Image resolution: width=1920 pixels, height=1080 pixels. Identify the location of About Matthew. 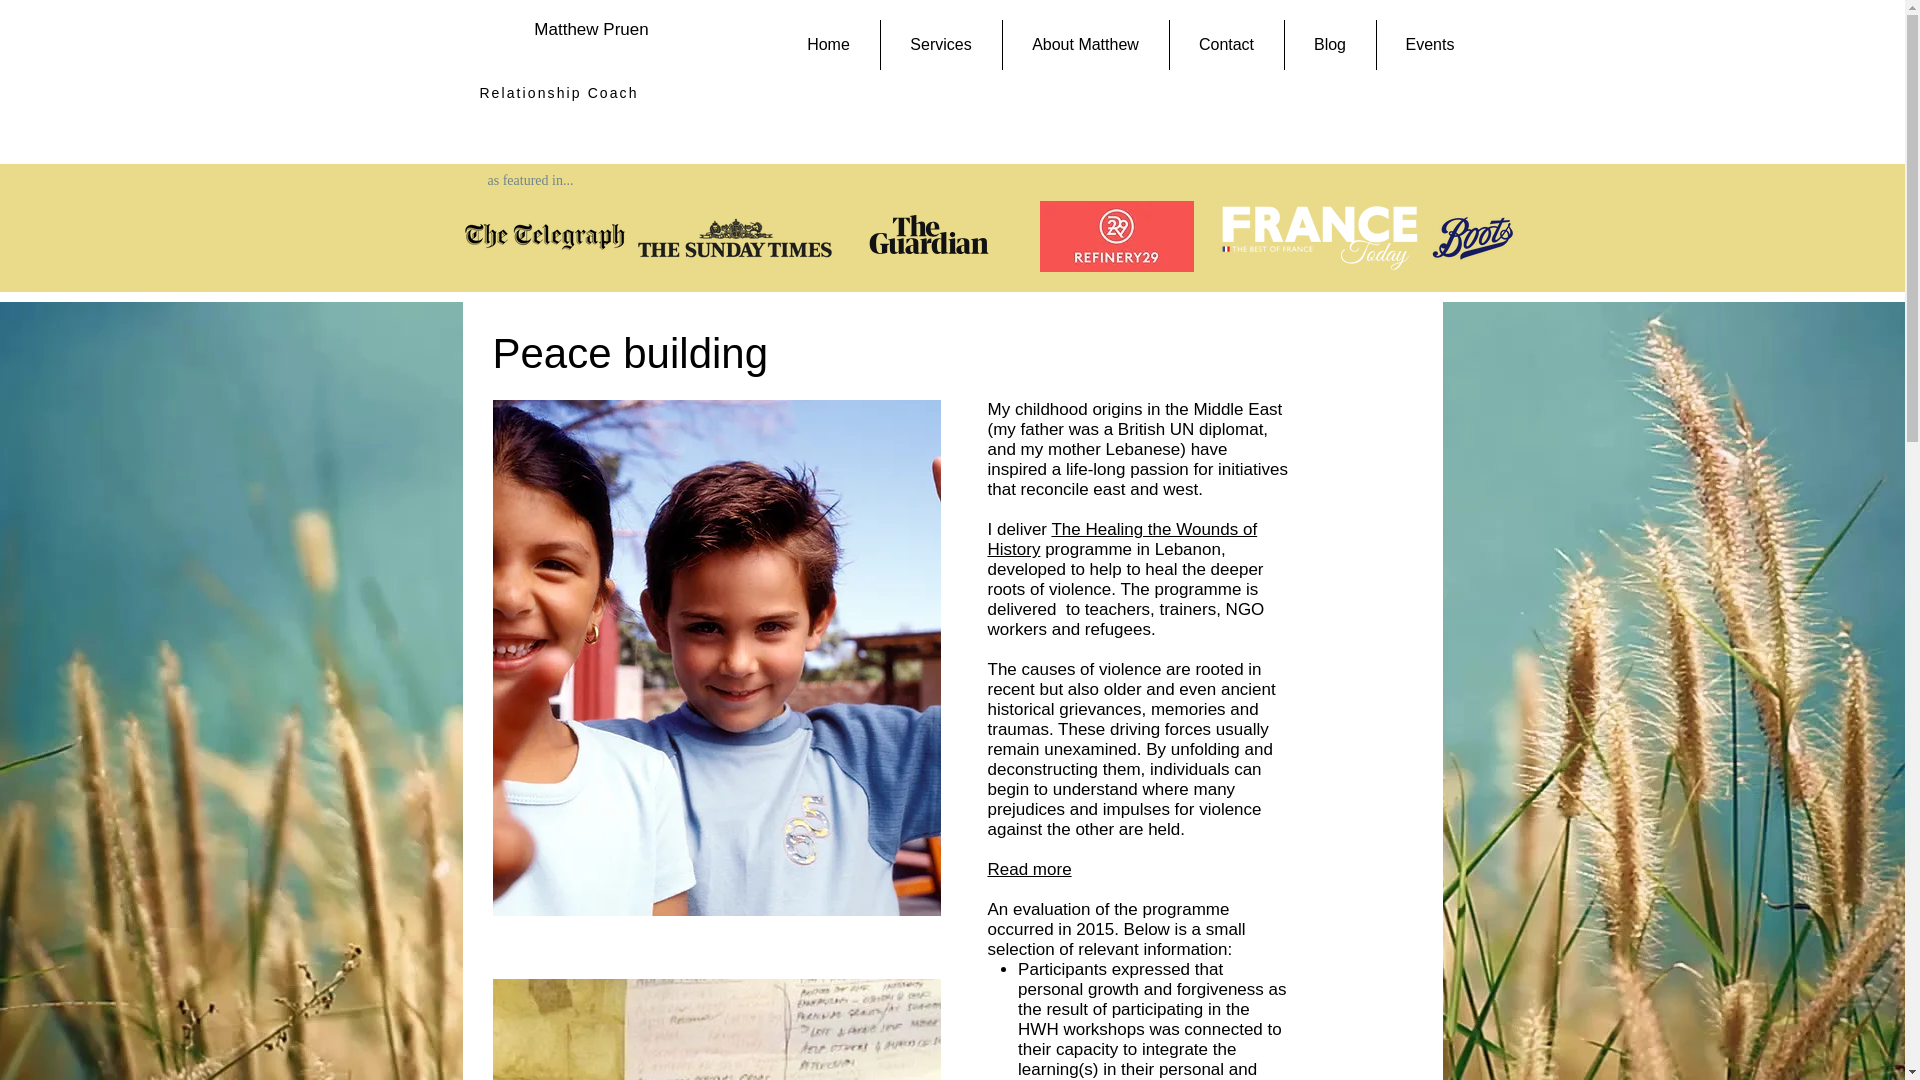
(1084, 45).